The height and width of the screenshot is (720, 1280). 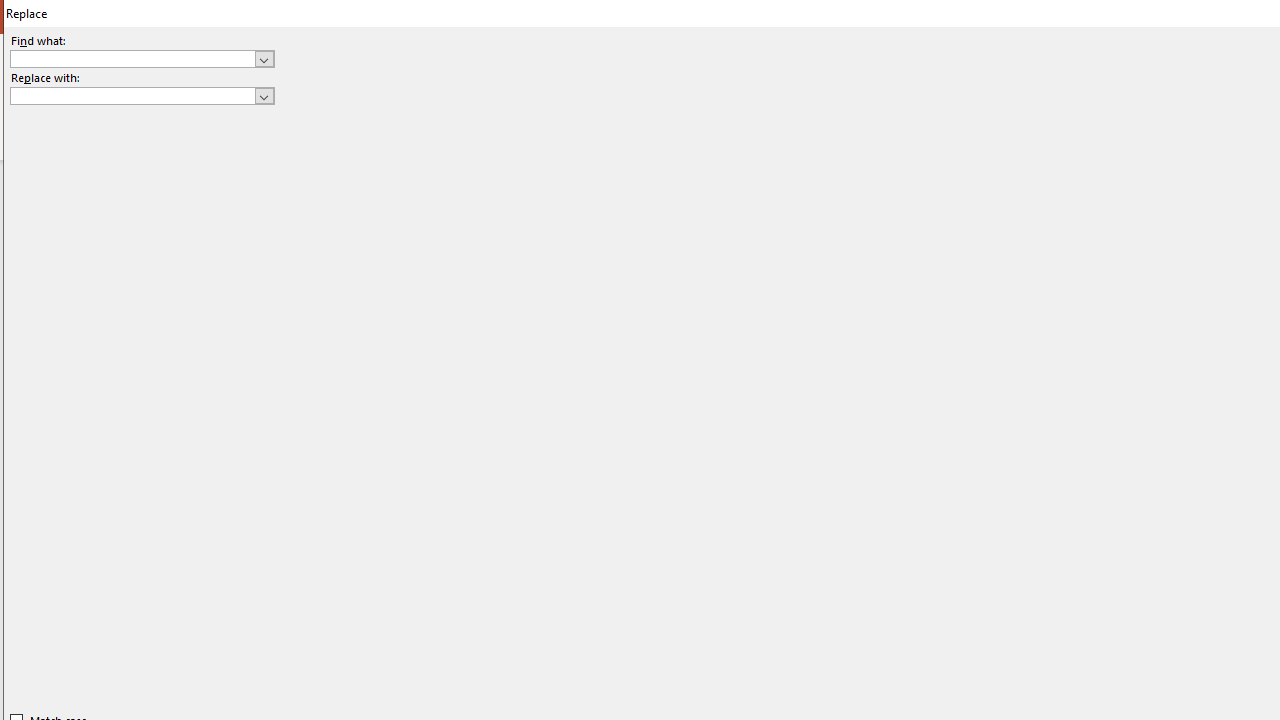 I want to click on Replace with, so click(x=142, y=96).